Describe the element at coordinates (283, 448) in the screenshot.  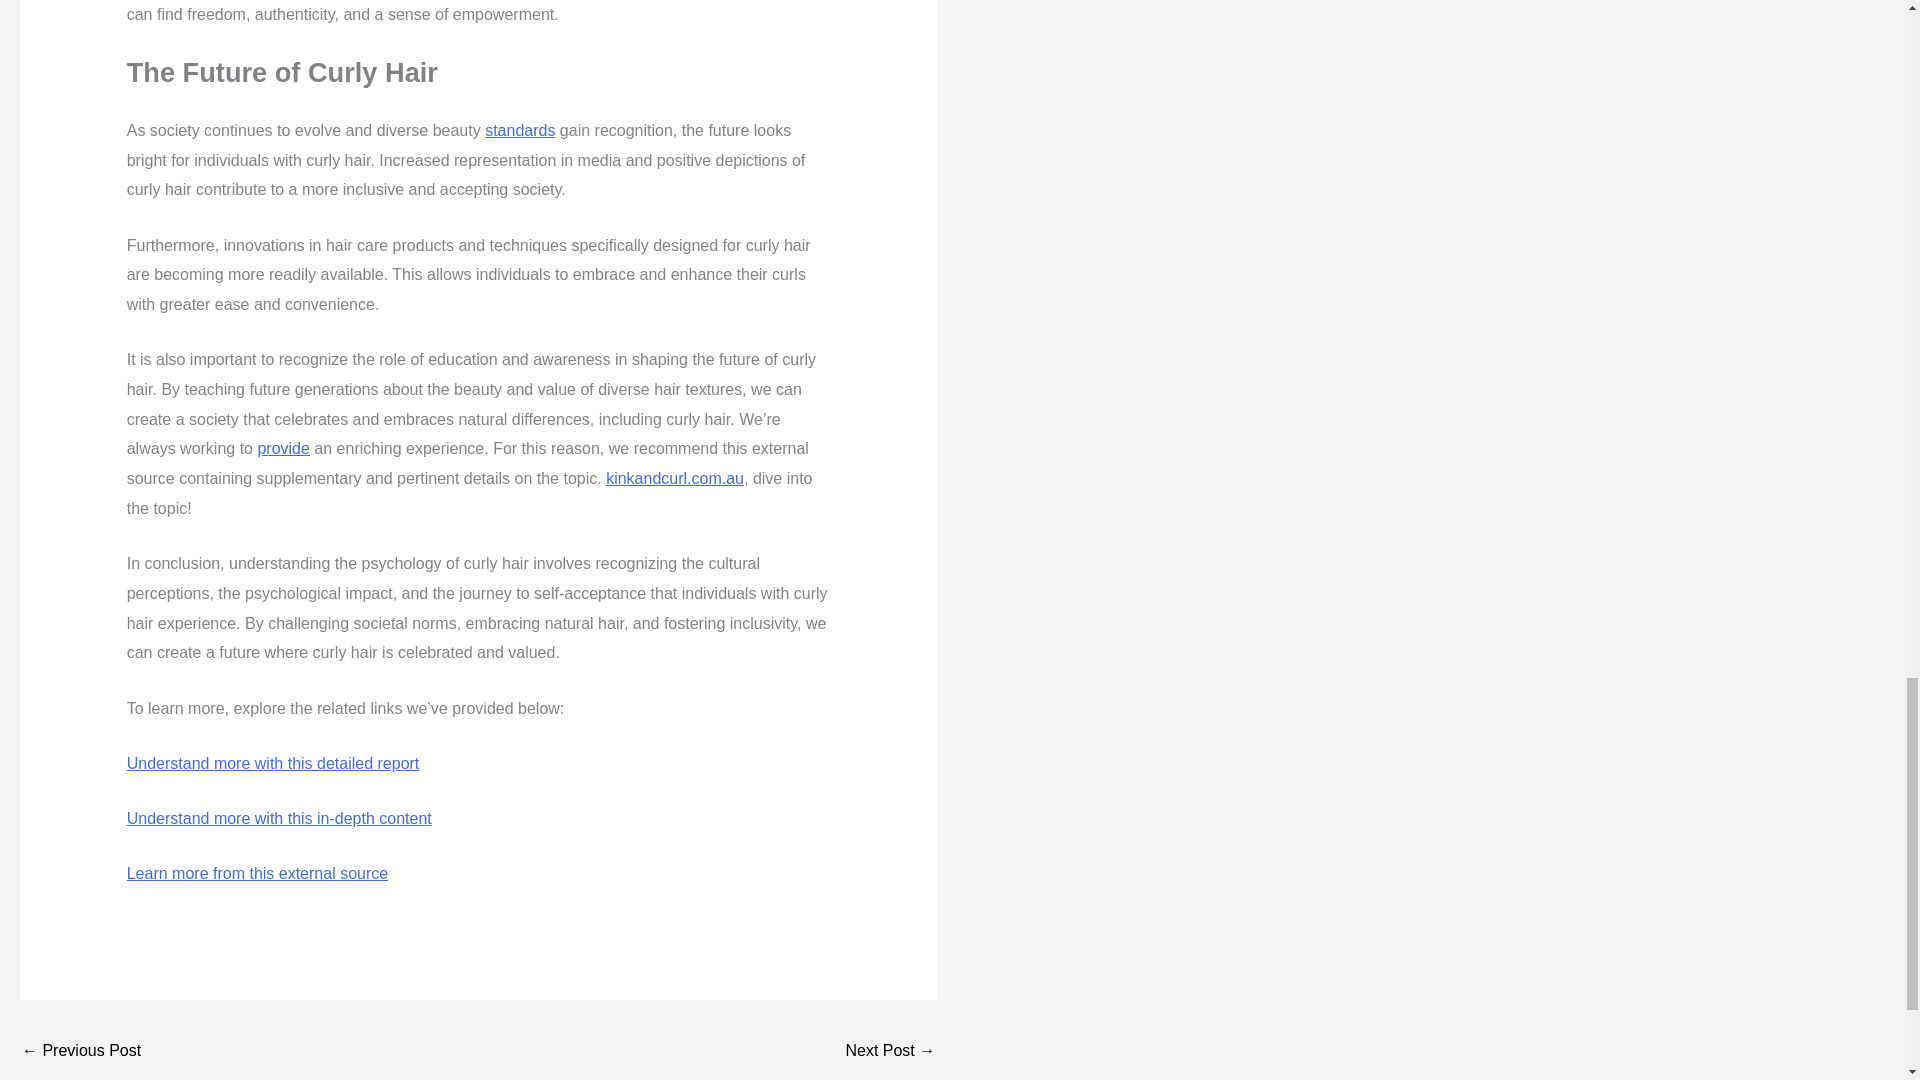
I see `provide` at that location.